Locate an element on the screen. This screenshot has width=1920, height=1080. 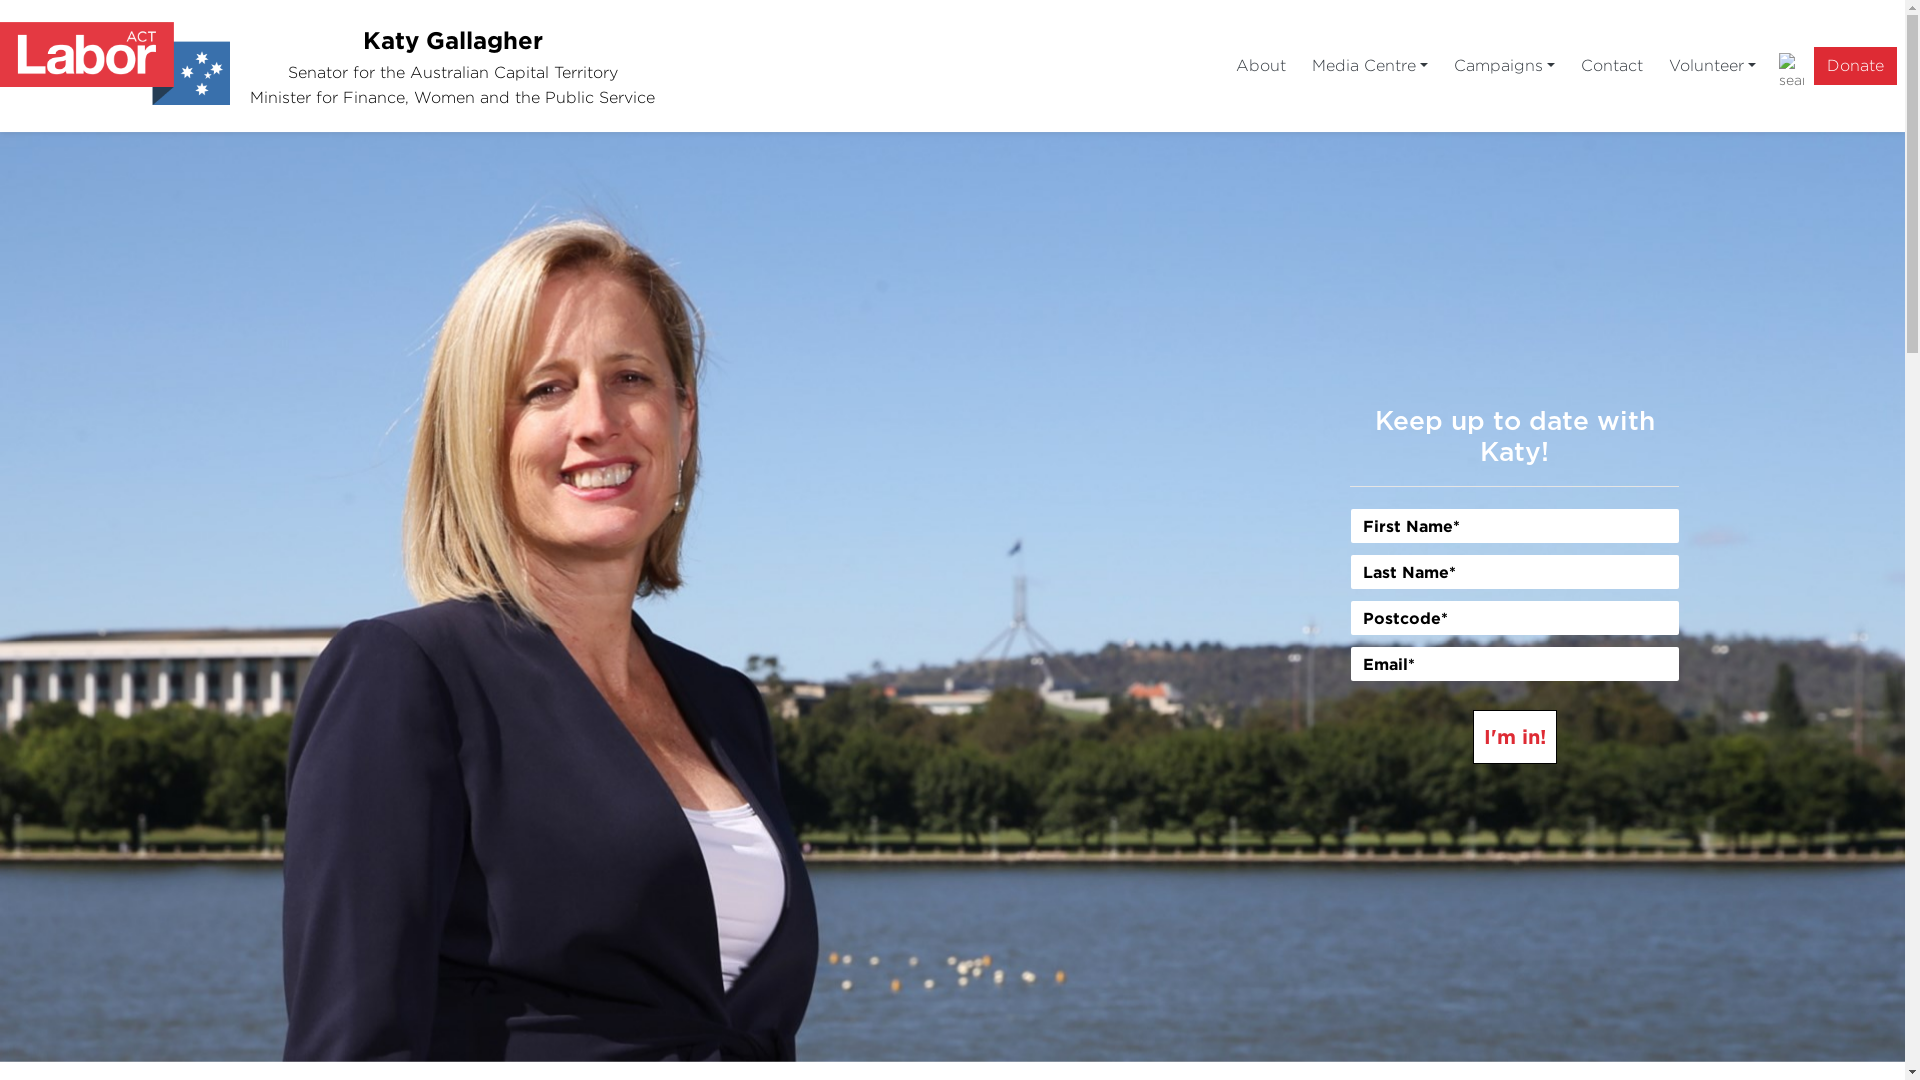
Media Centre is located at coordinates (1370, 66).